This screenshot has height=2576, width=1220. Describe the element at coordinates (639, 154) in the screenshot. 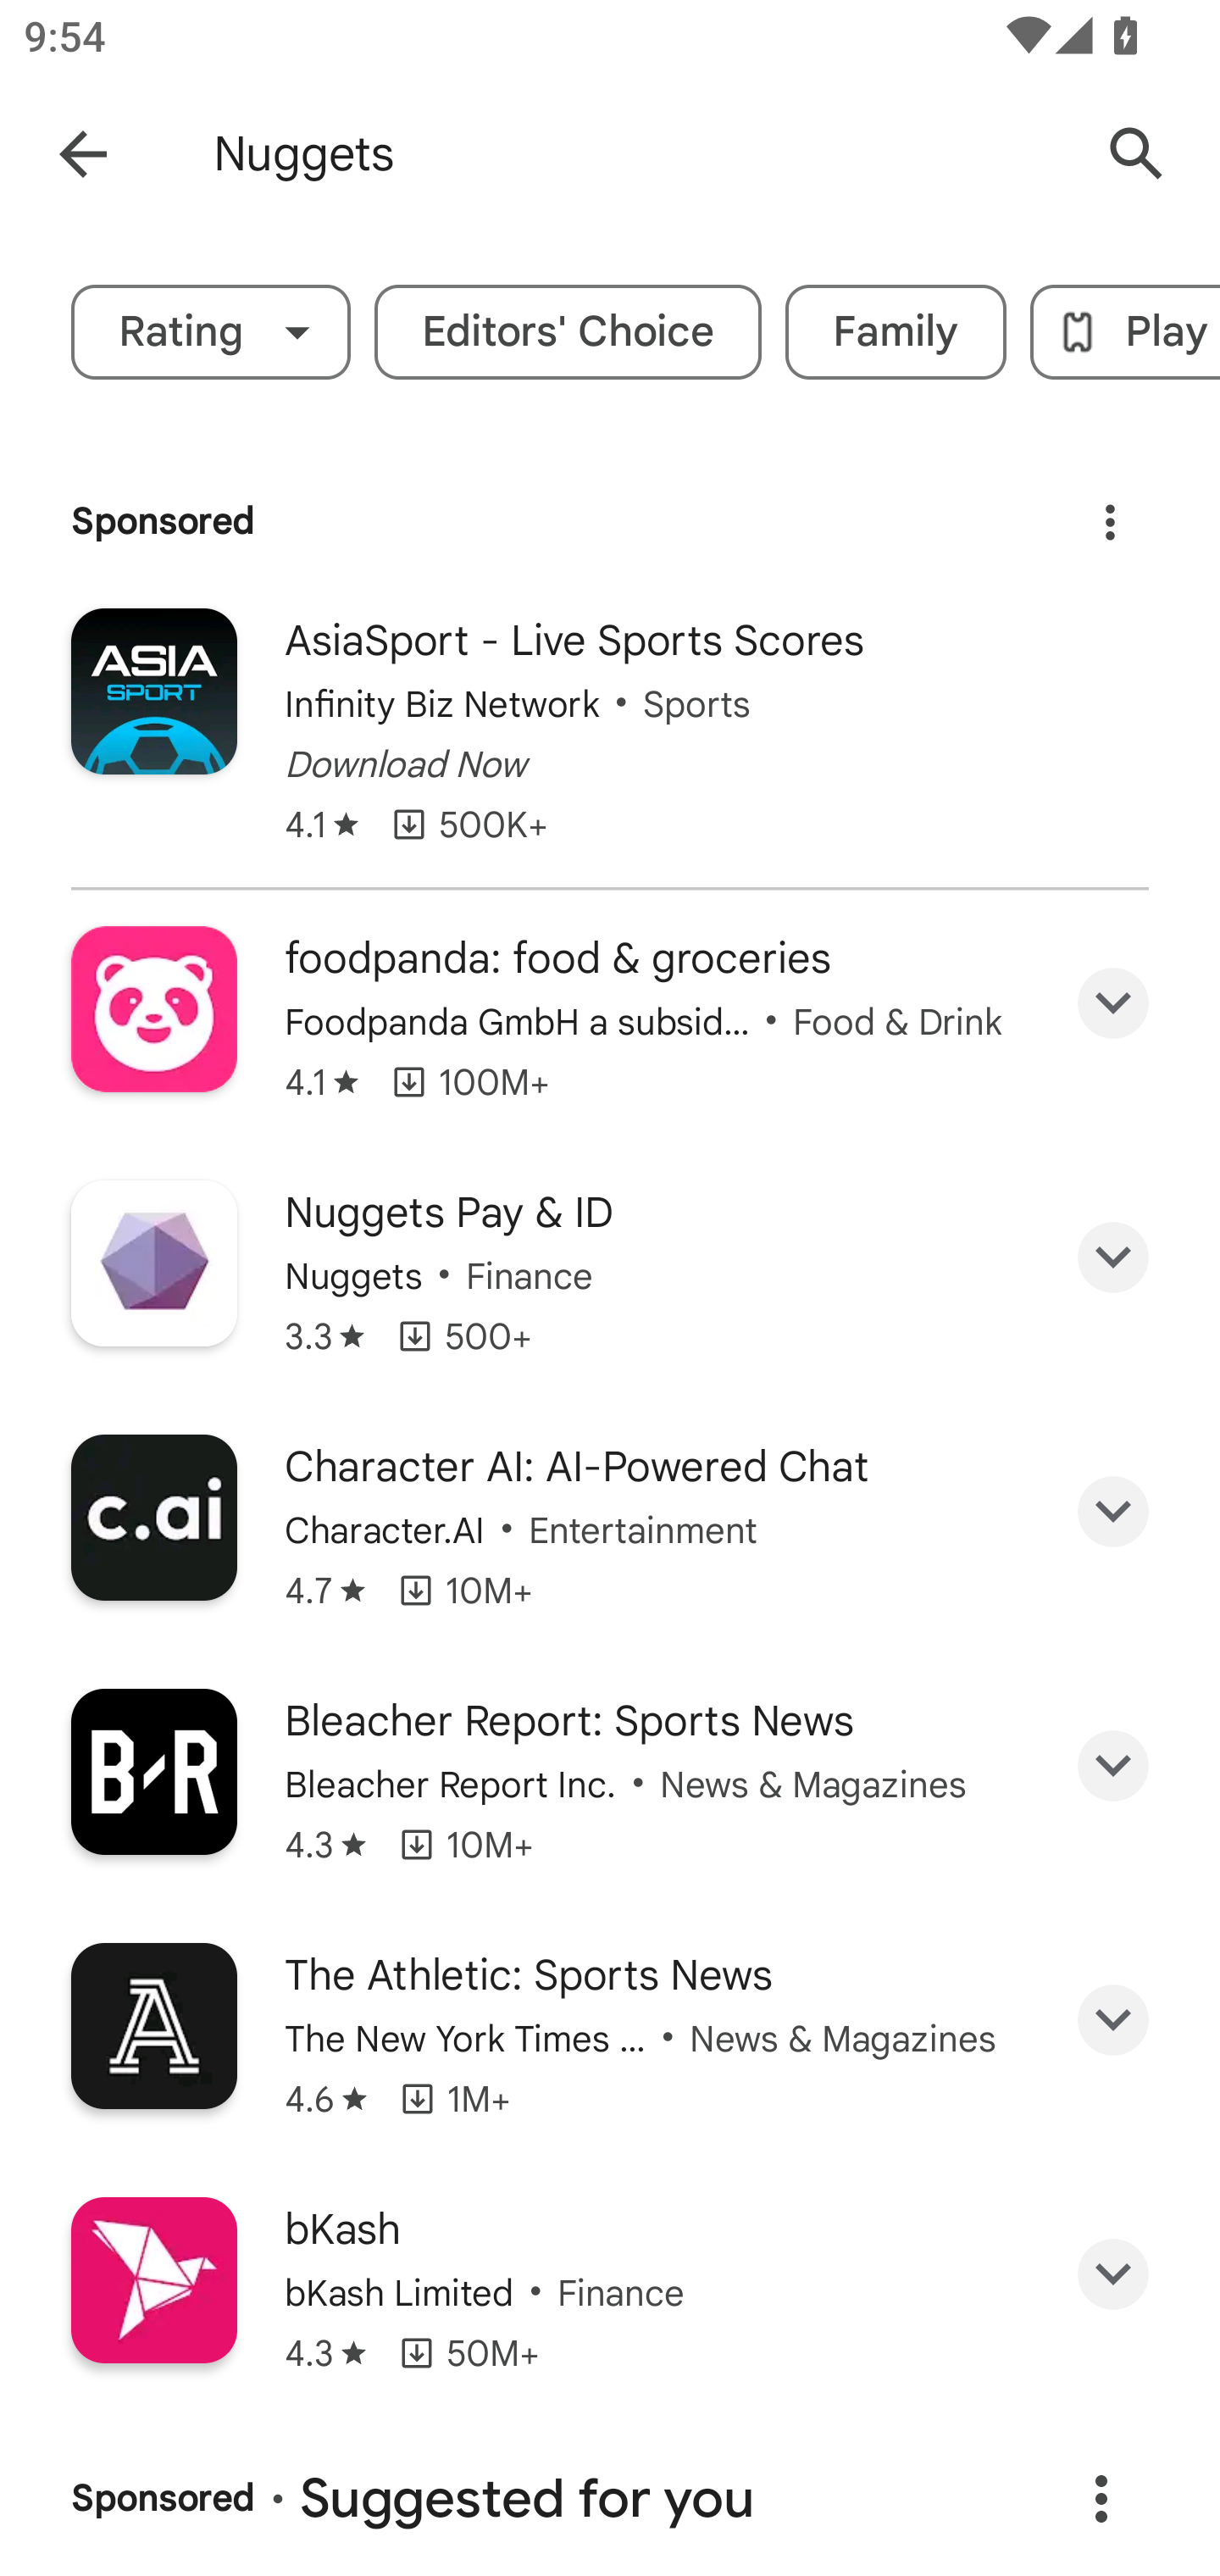

I see `Nuggets` at that location.